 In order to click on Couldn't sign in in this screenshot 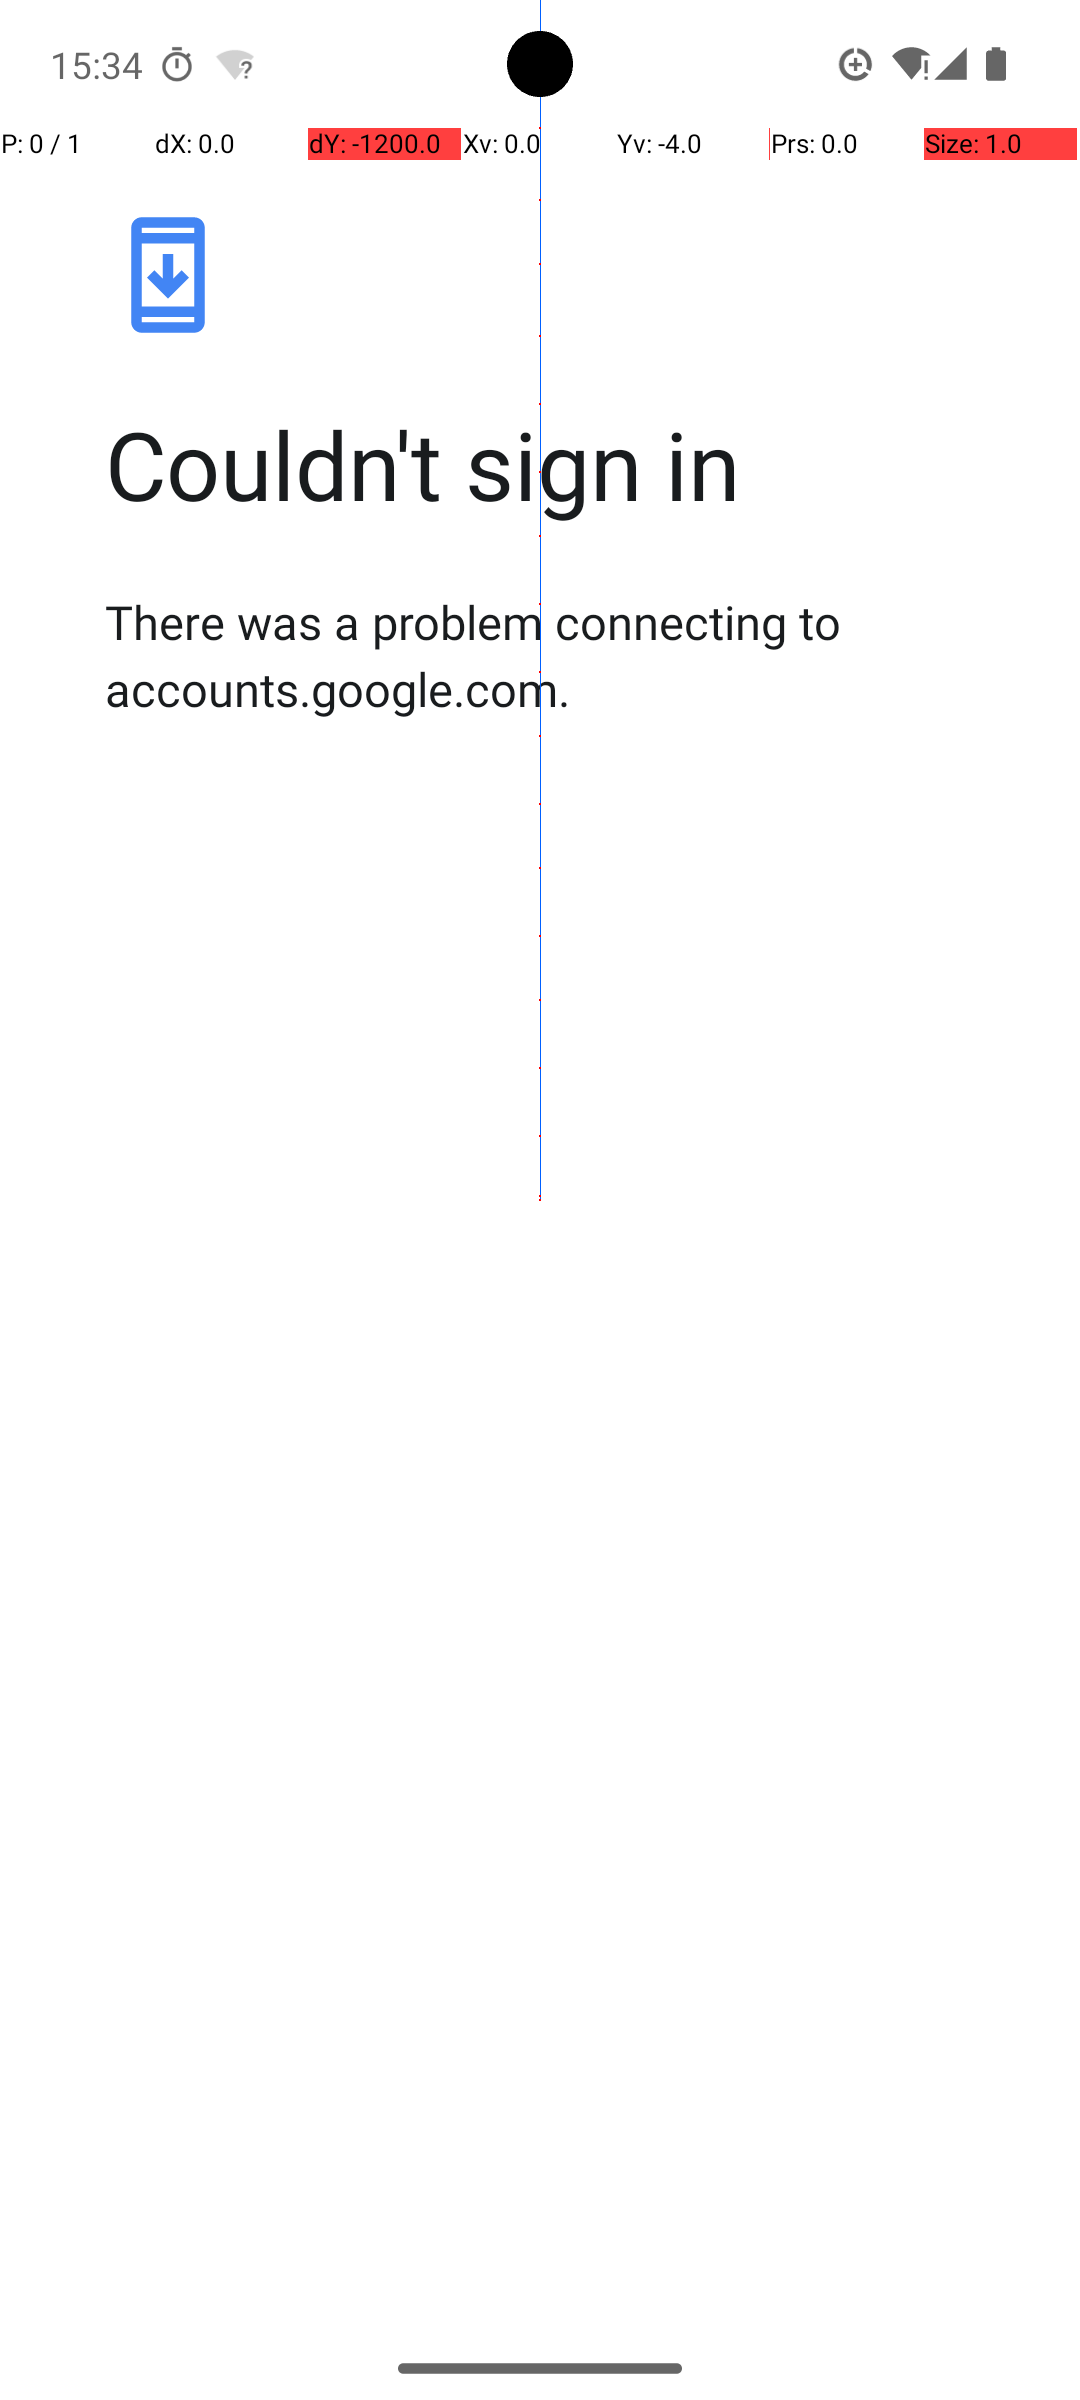, I will do `click(561, 464)`.